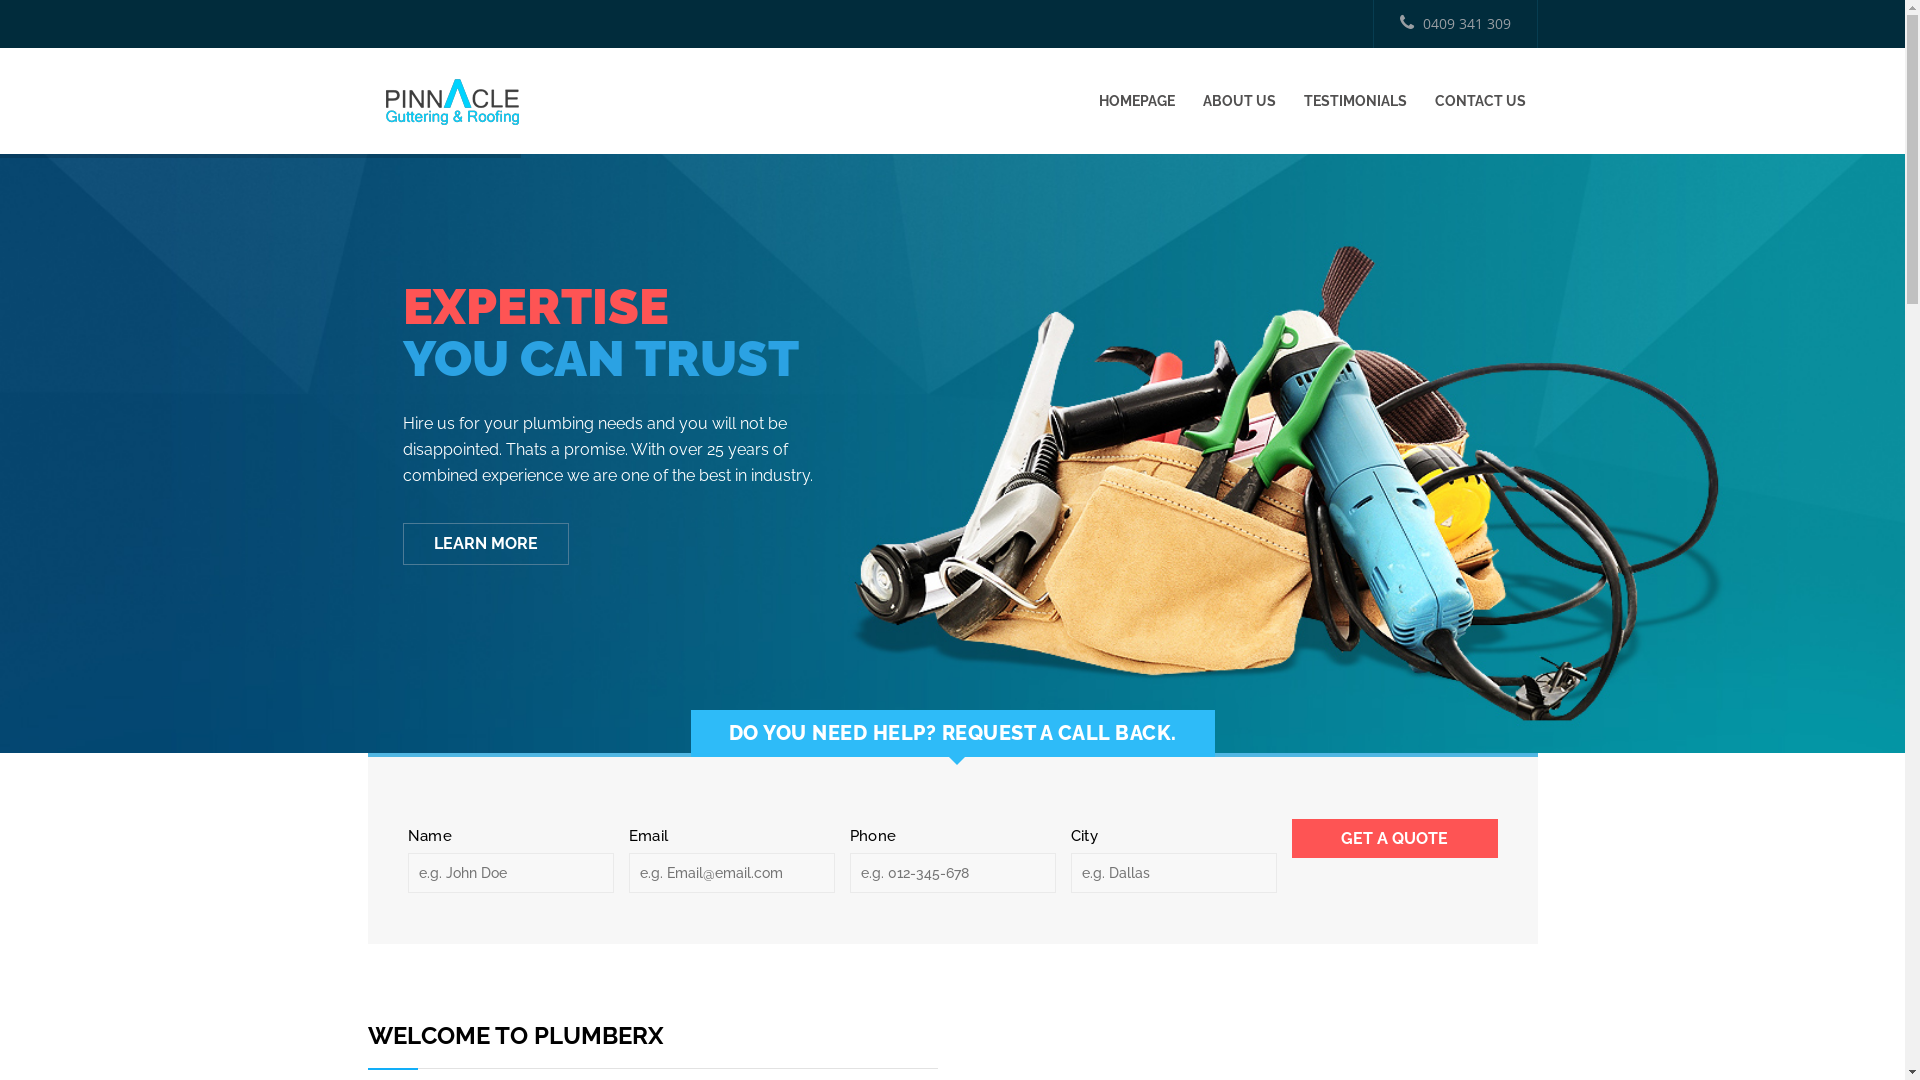 This screenshot has width=1920, height=1080. Describe the element at coordinates (1356, 102) in the screenshot. I see `TESTIMONIALS` at that location.